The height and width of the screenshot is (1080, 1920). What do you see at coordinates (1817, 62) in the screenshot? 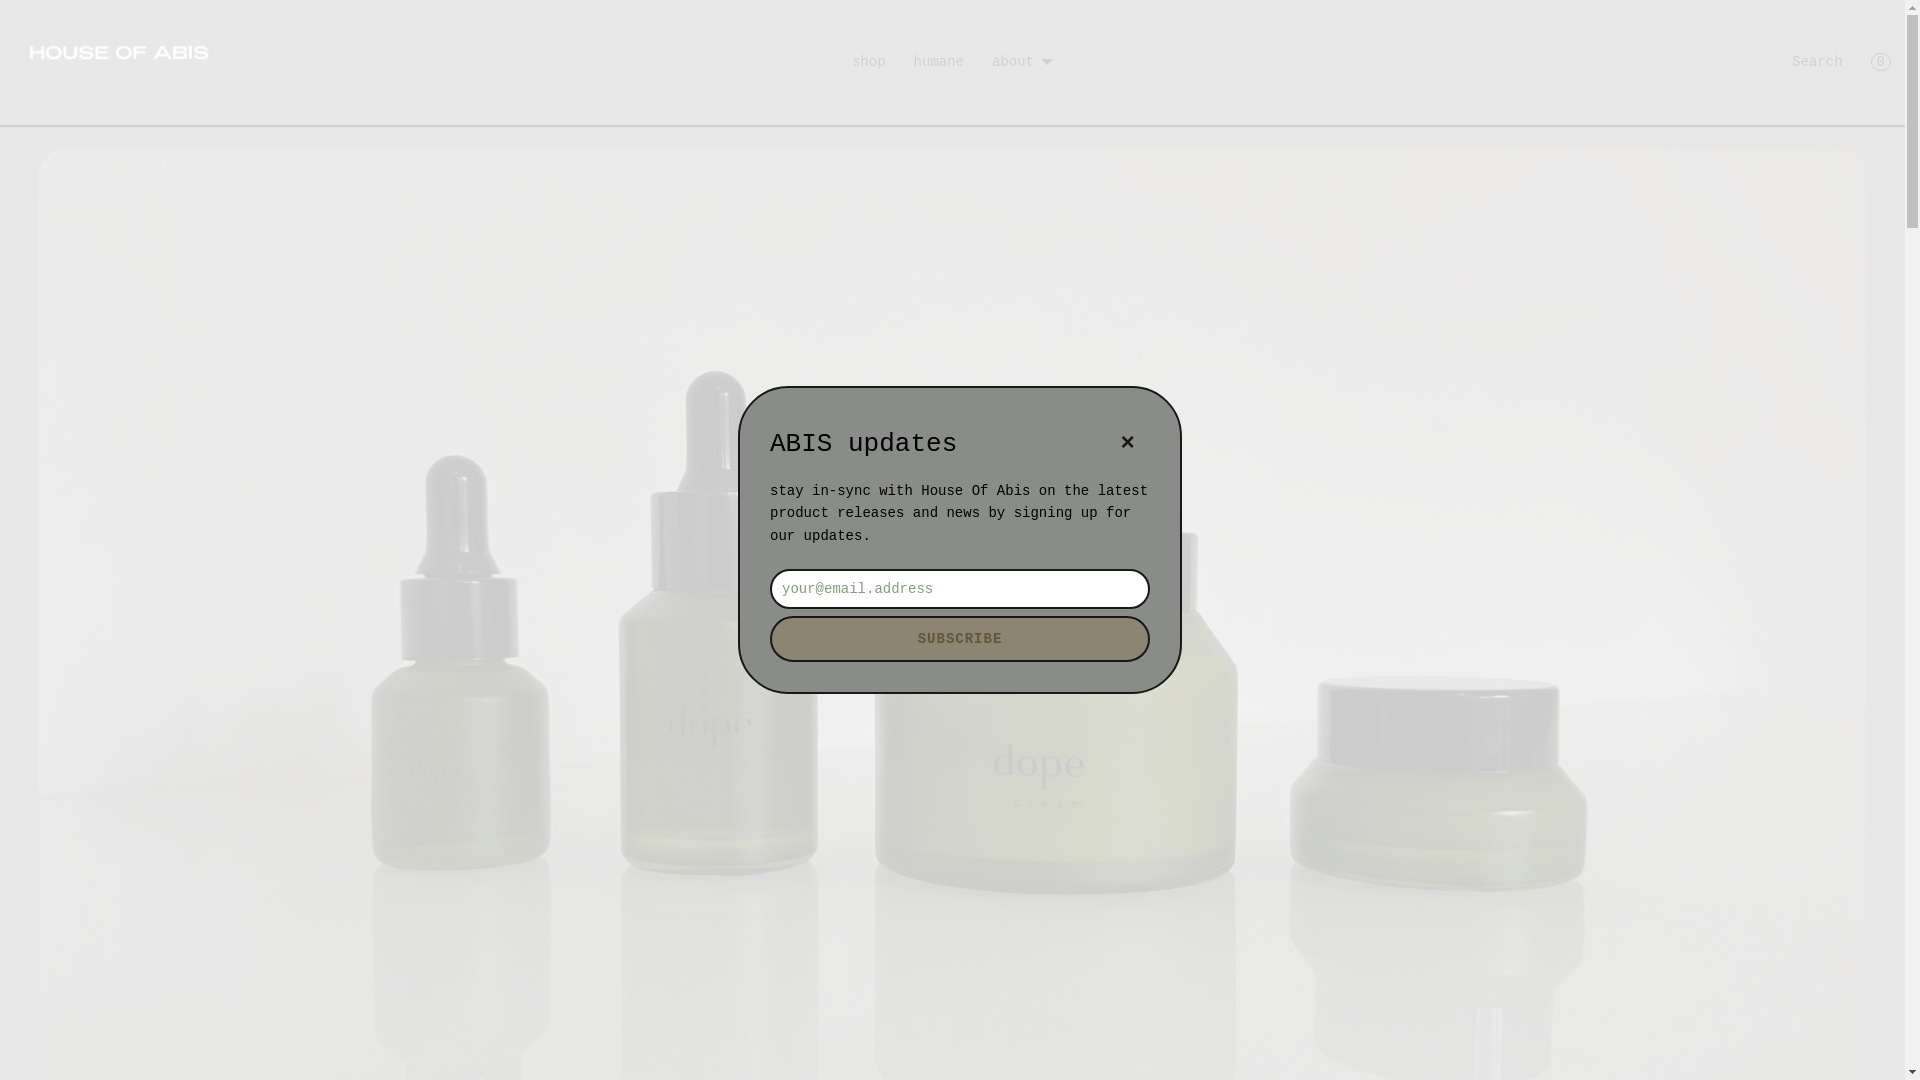
I see `Search` at bounding box center [1817, 62].